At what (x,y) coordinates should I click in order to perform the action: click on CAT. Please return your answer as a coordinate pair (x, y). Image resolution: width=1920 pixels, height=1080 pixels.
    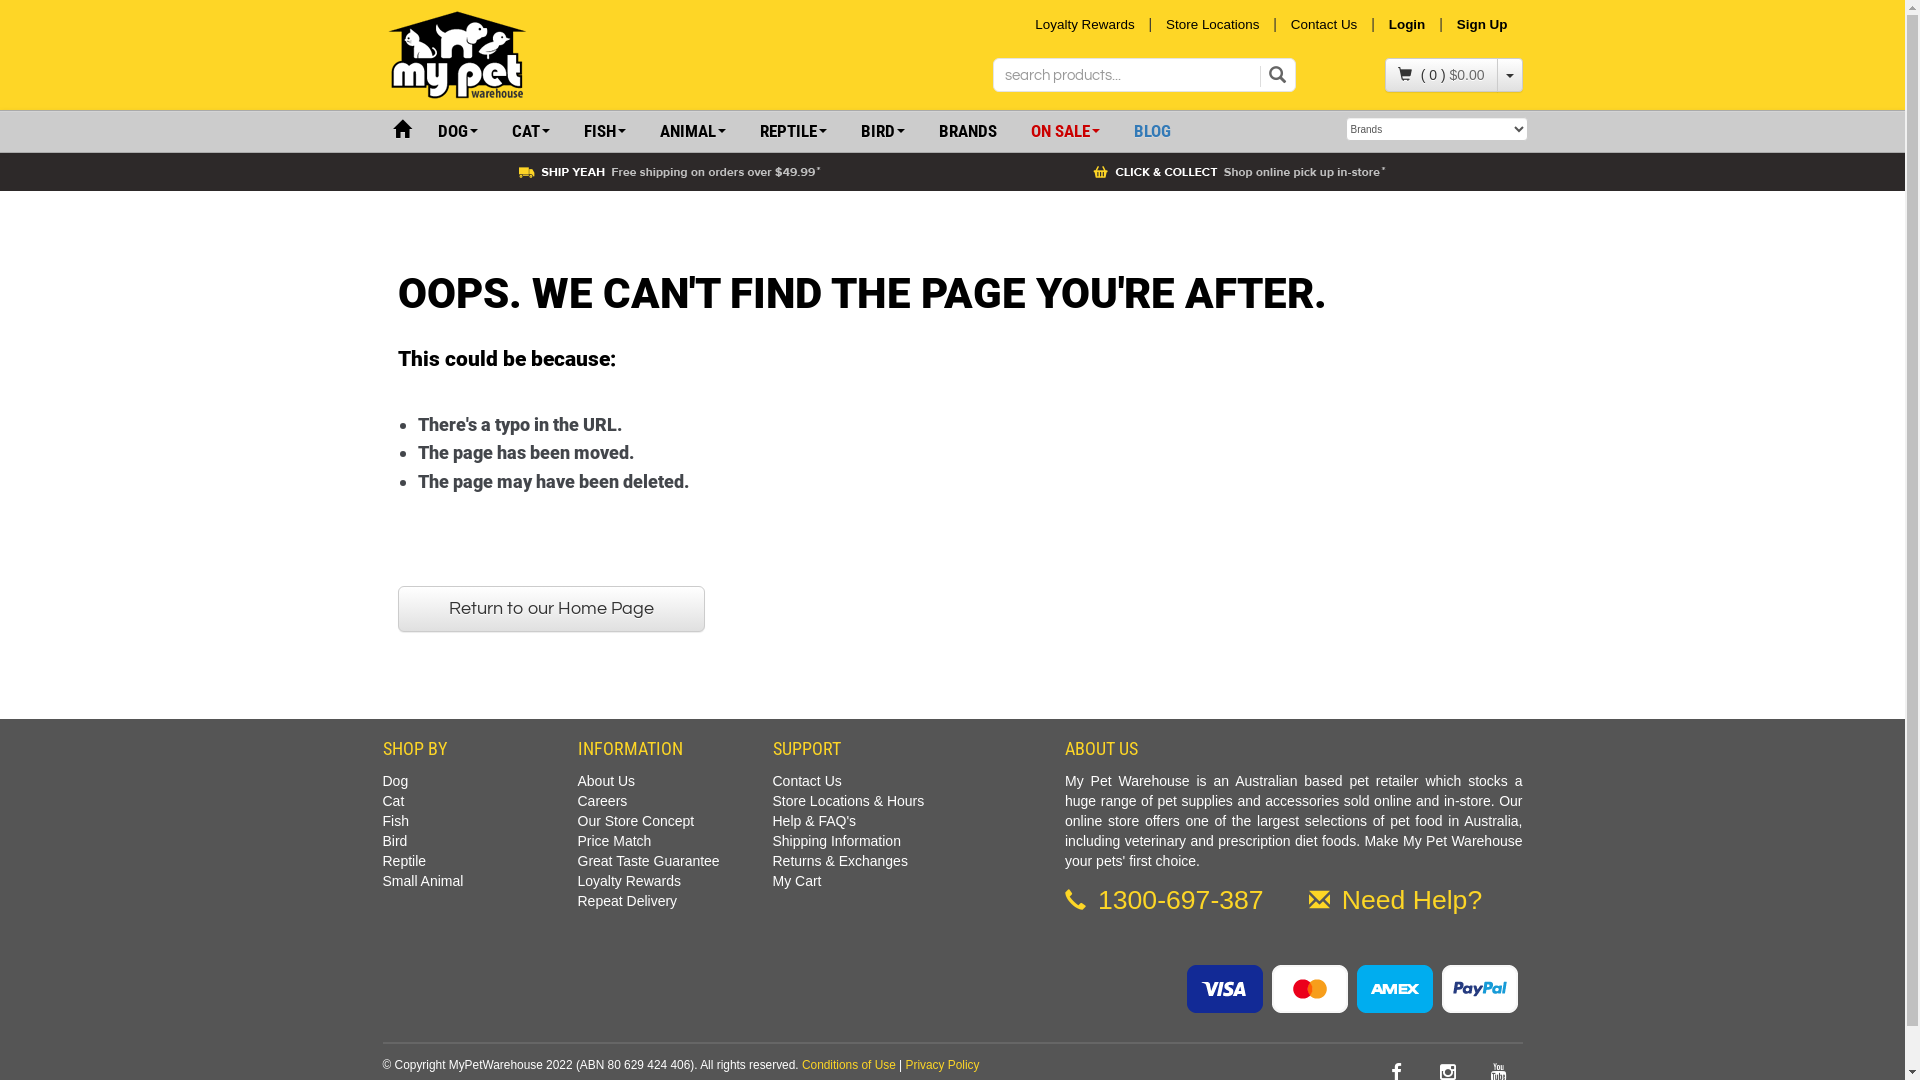
    Looking at the image, I should click on (530, 132).